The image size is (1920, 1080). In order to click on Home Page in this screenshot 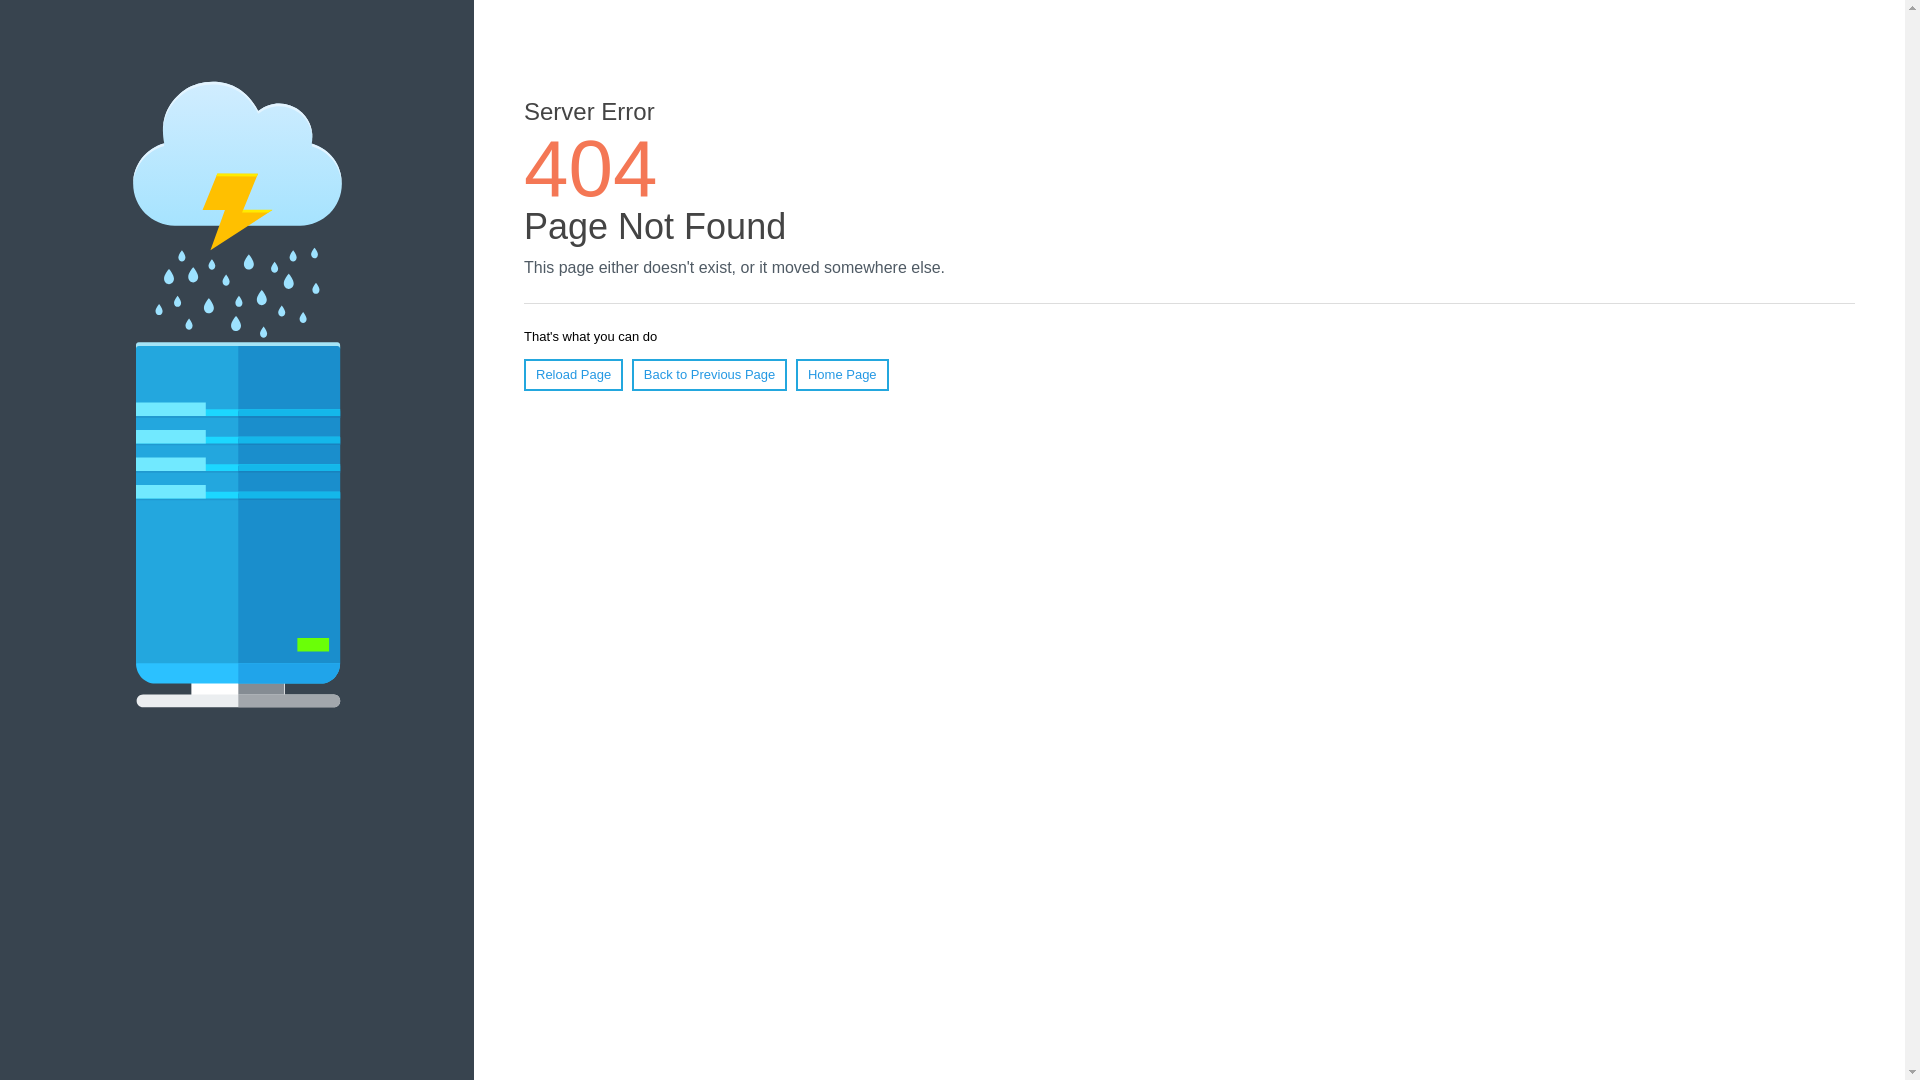, I will do `click(842, 375)`.